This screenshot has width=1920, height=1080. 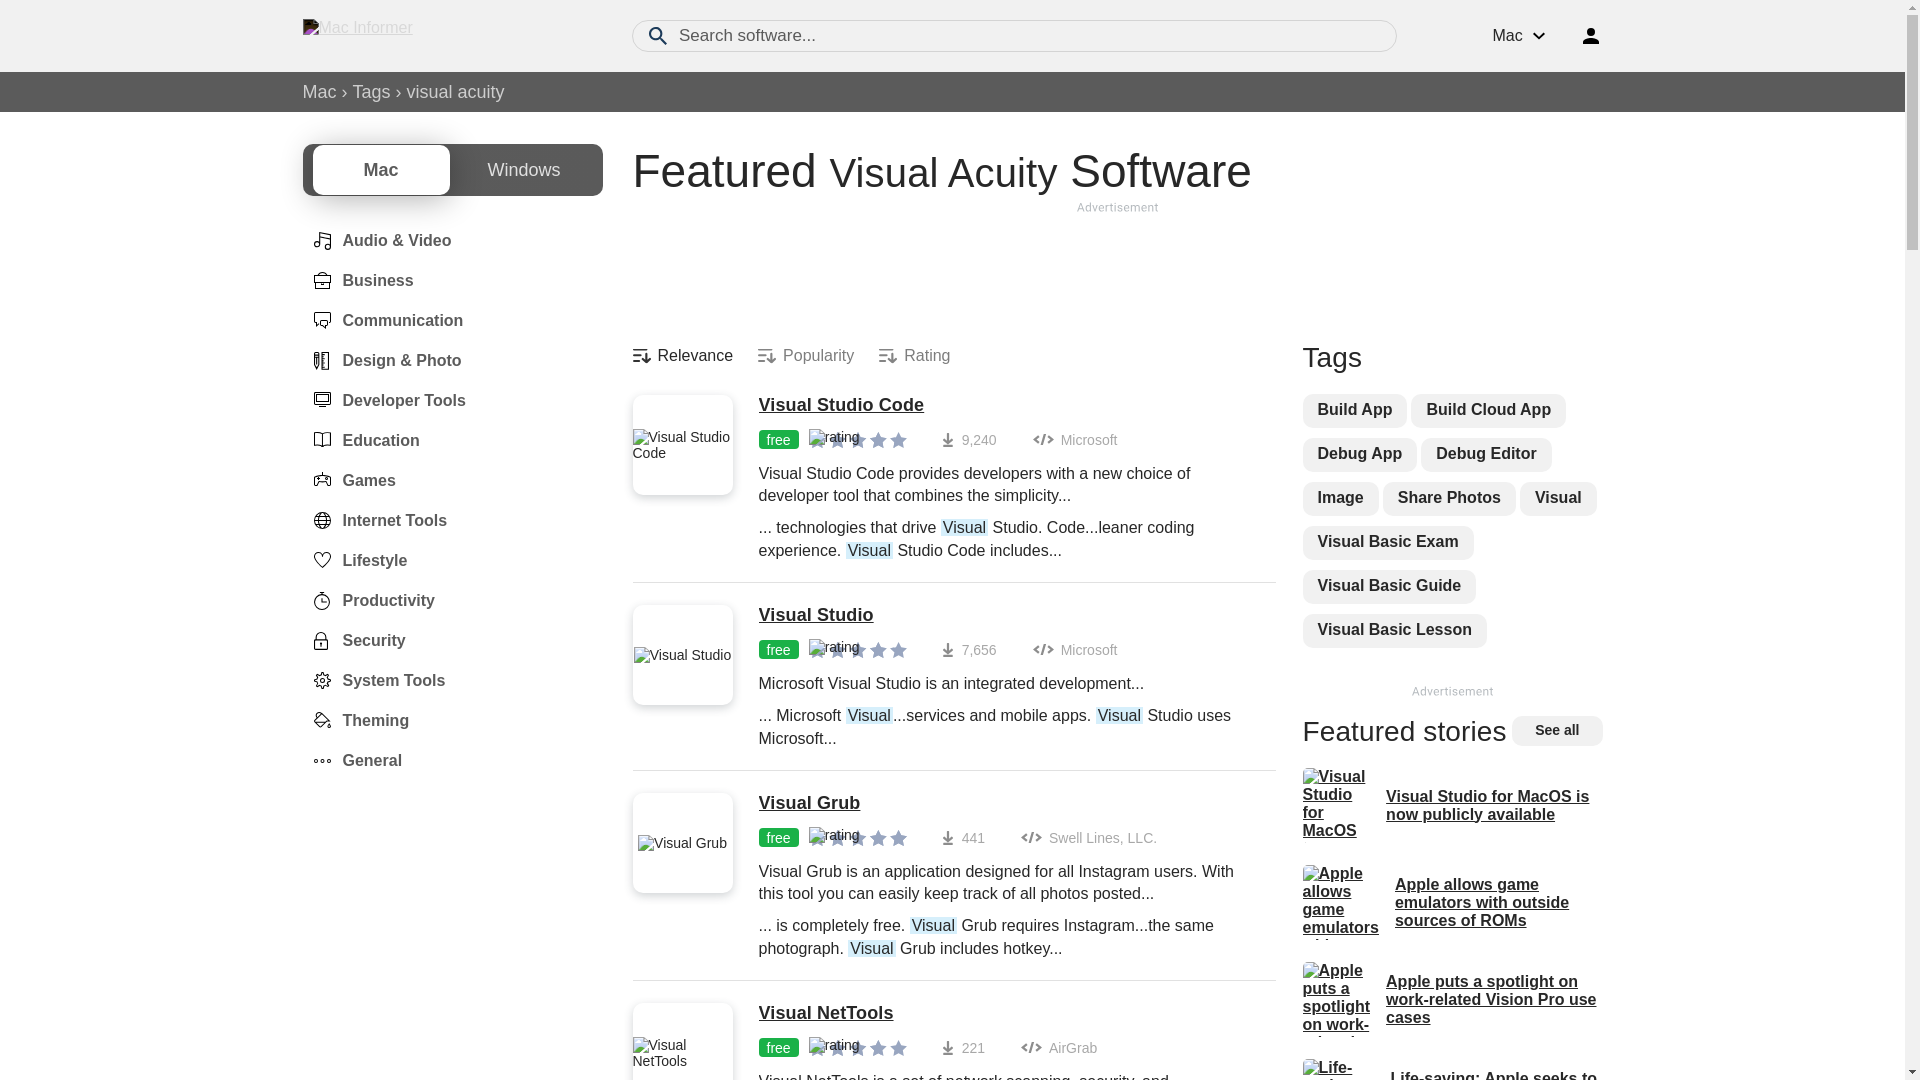 I want to click on Windows, so click(x=523, y=170).